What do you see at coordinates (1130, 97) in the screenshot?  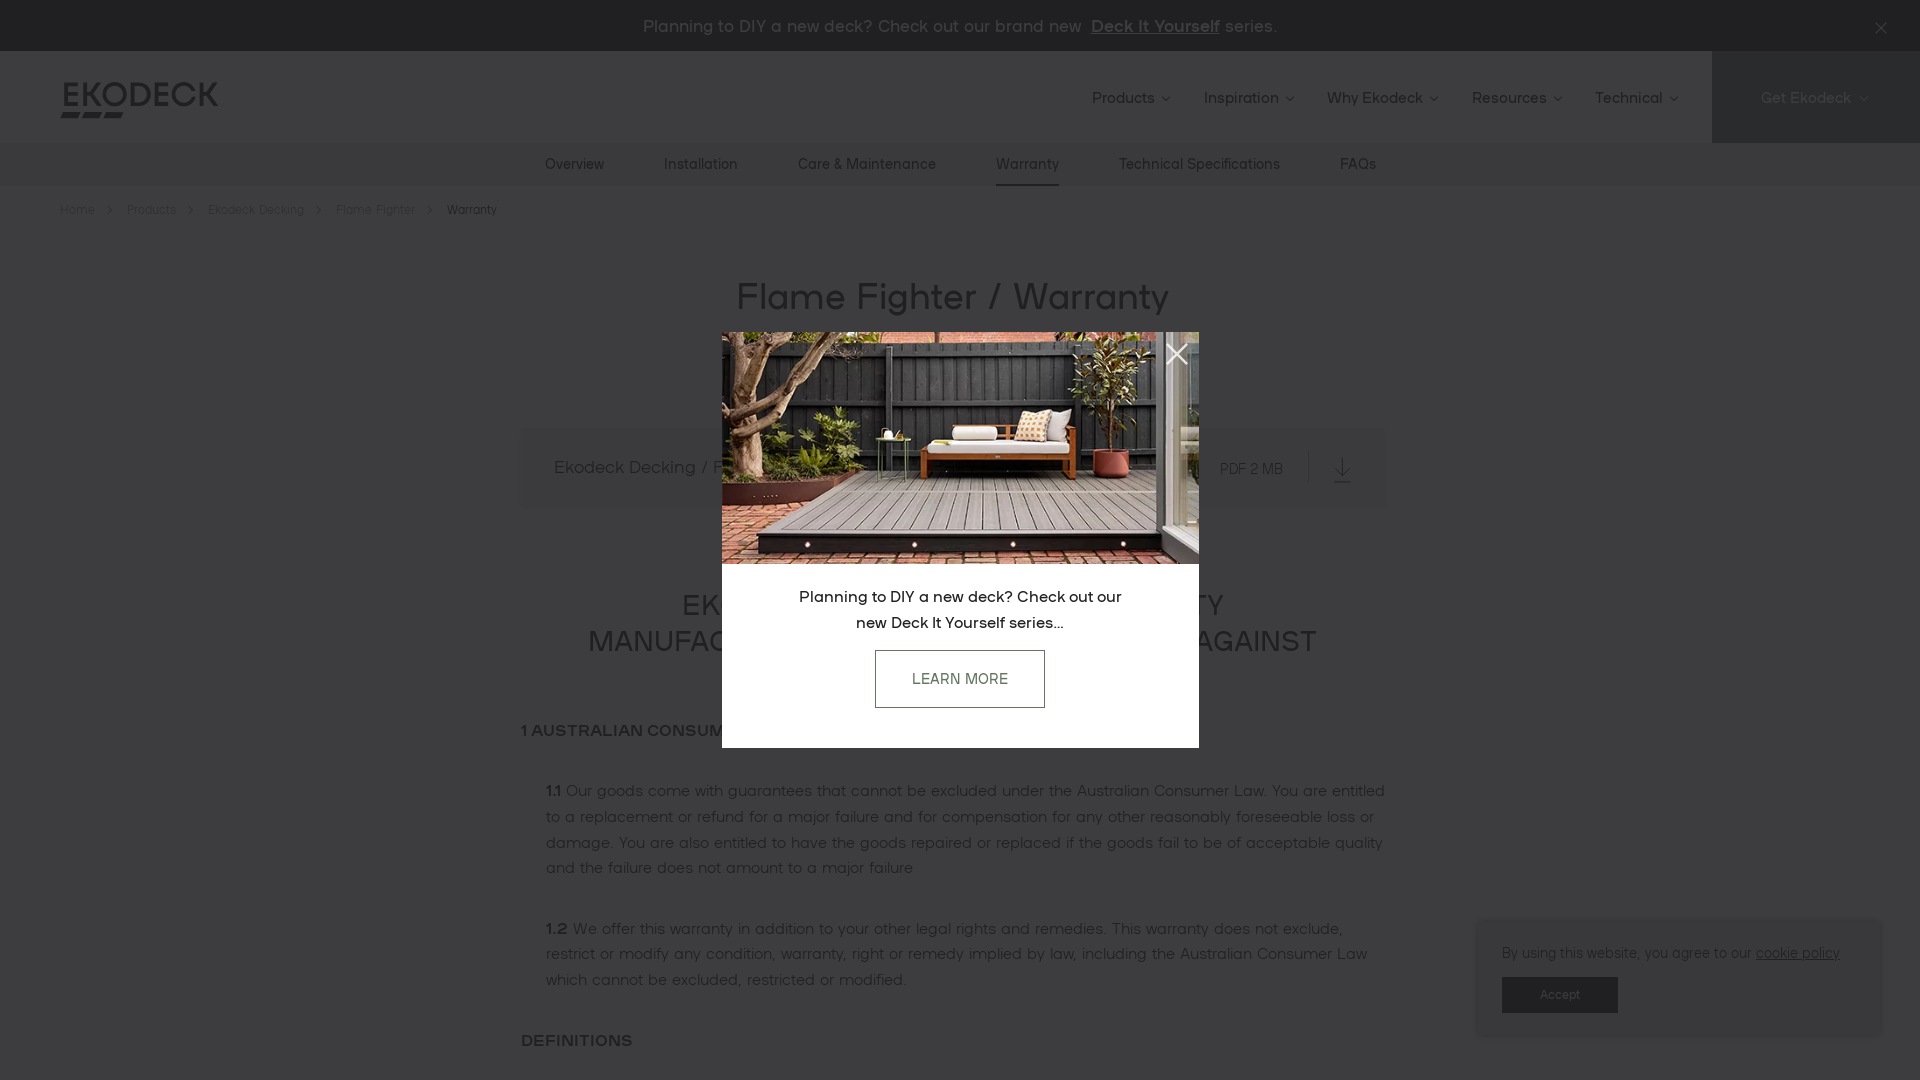 I see `Products` at bounding box center [1130, 97].